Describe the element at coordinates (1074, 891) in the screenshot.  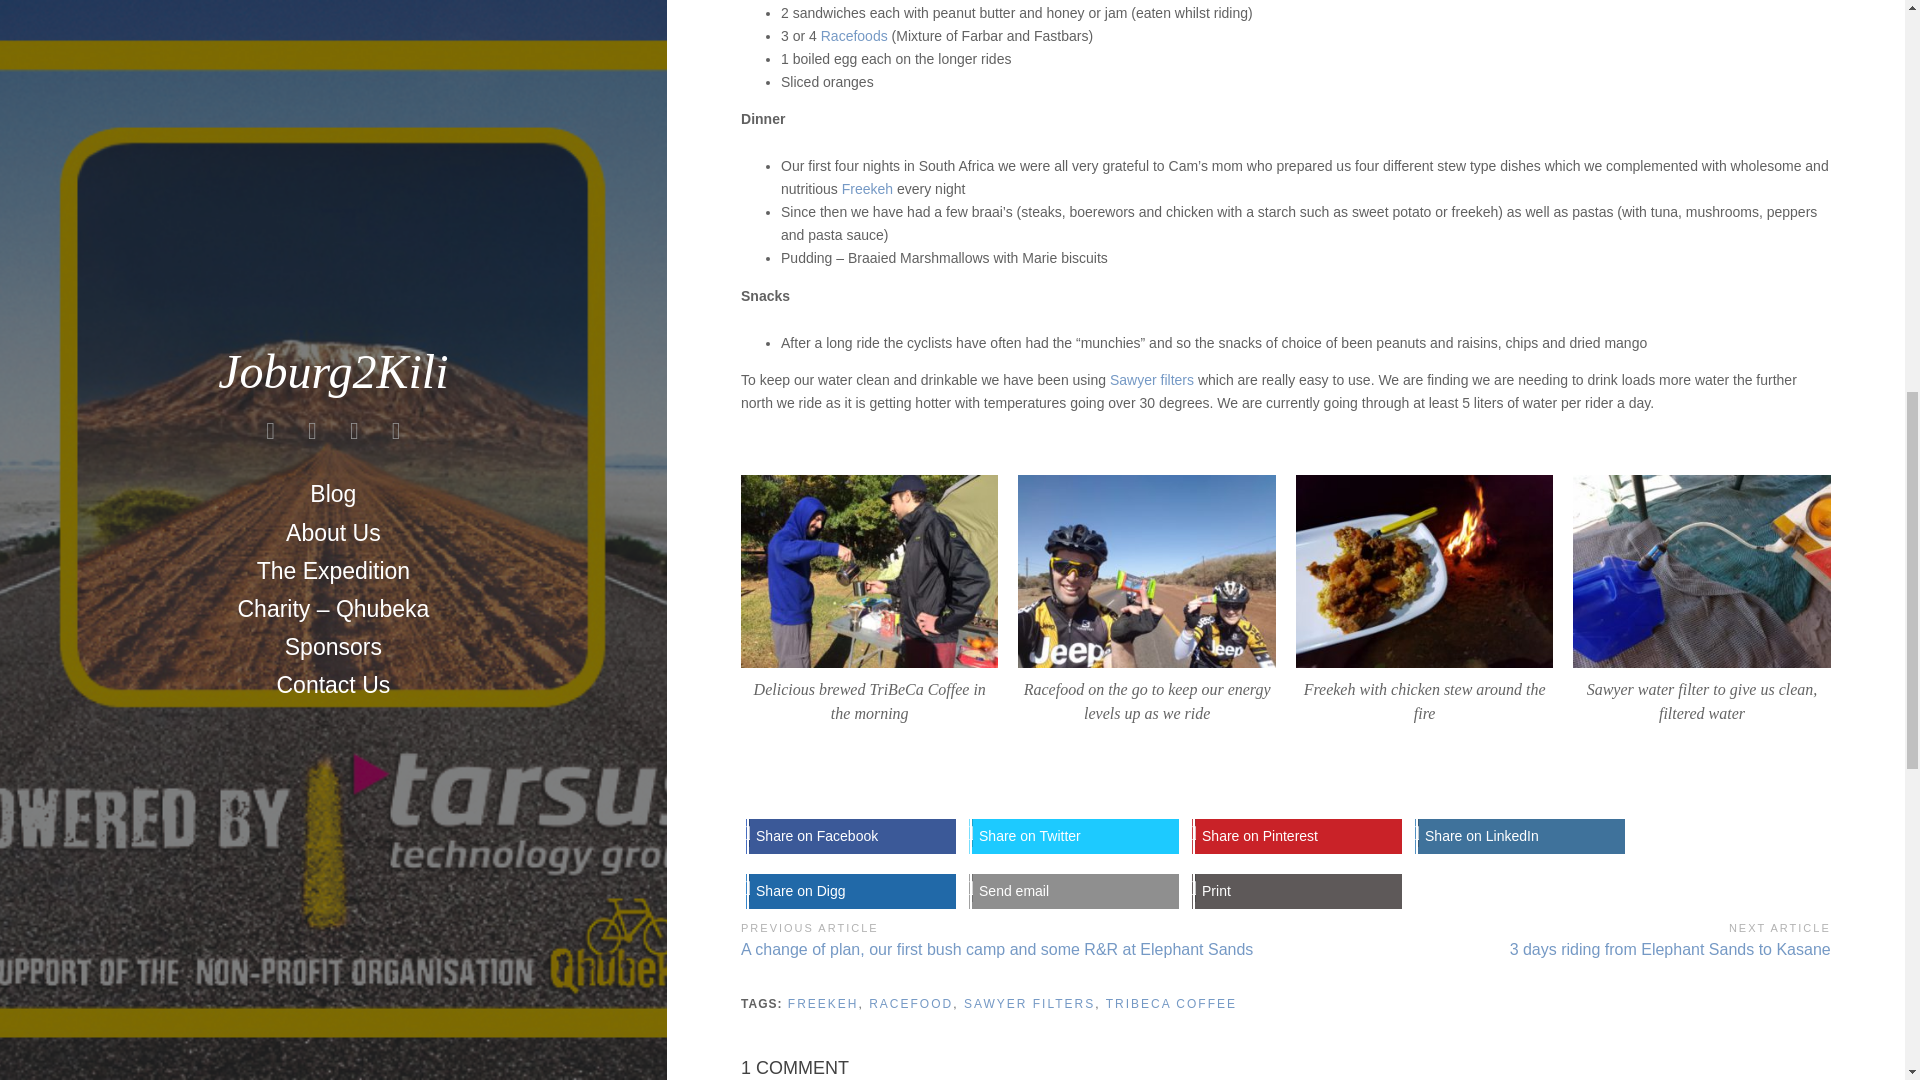
I see `Share it on Email` at that location.